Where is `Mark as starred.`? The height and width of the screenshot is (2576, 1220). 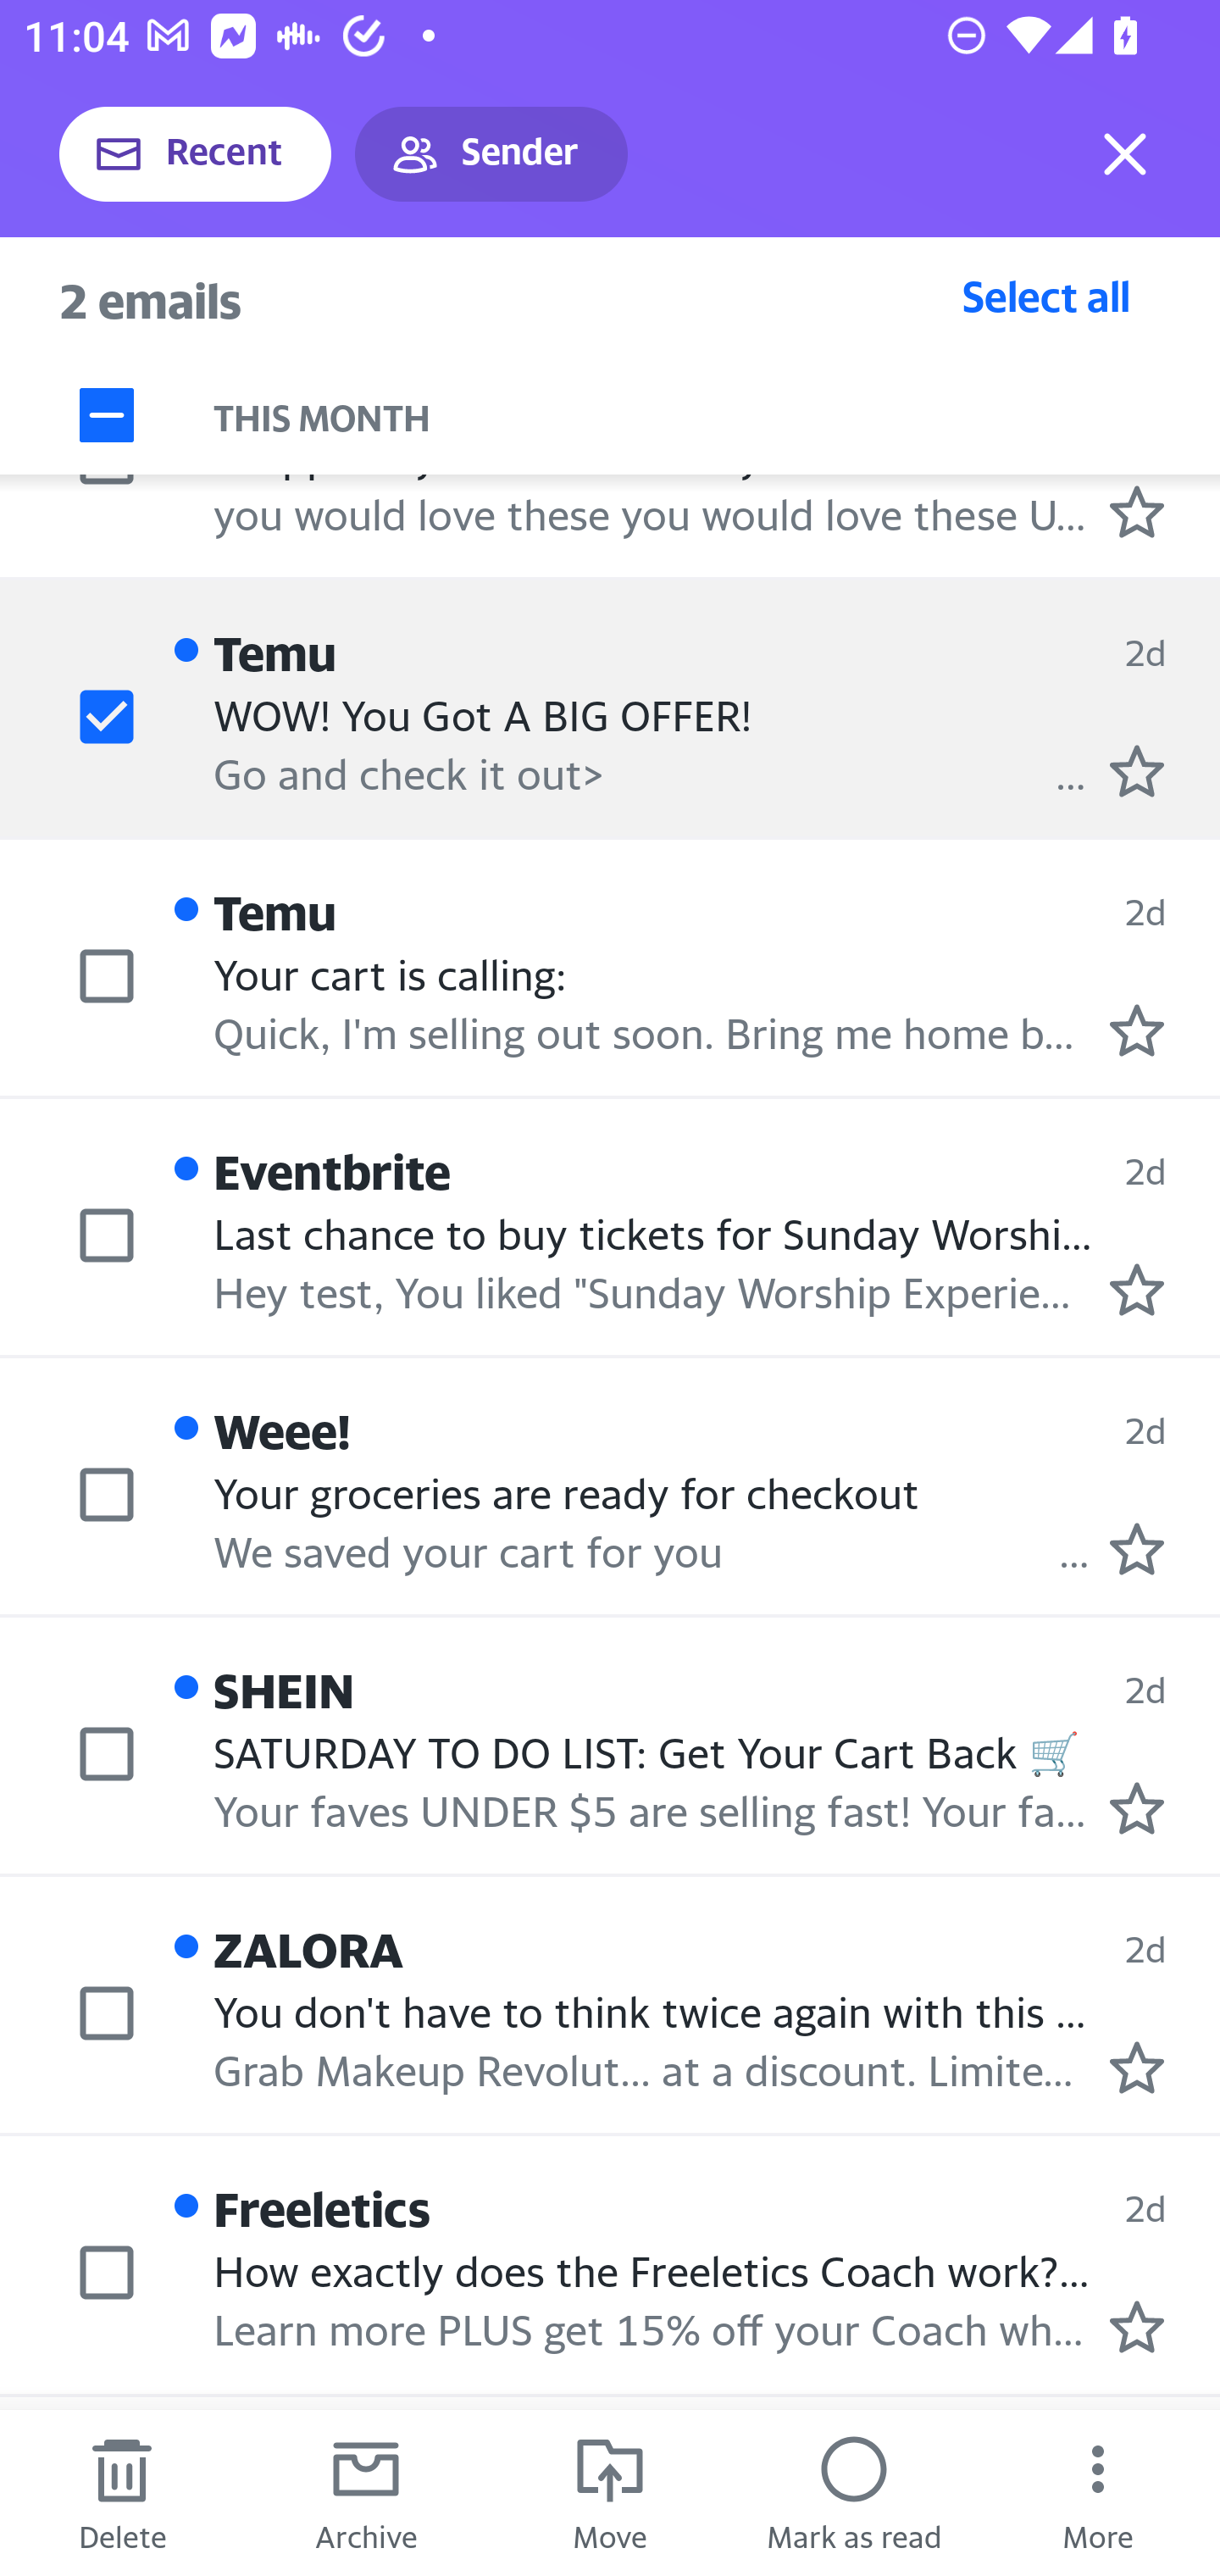
Mark as starred. is located at coordinates (1137, 1549).